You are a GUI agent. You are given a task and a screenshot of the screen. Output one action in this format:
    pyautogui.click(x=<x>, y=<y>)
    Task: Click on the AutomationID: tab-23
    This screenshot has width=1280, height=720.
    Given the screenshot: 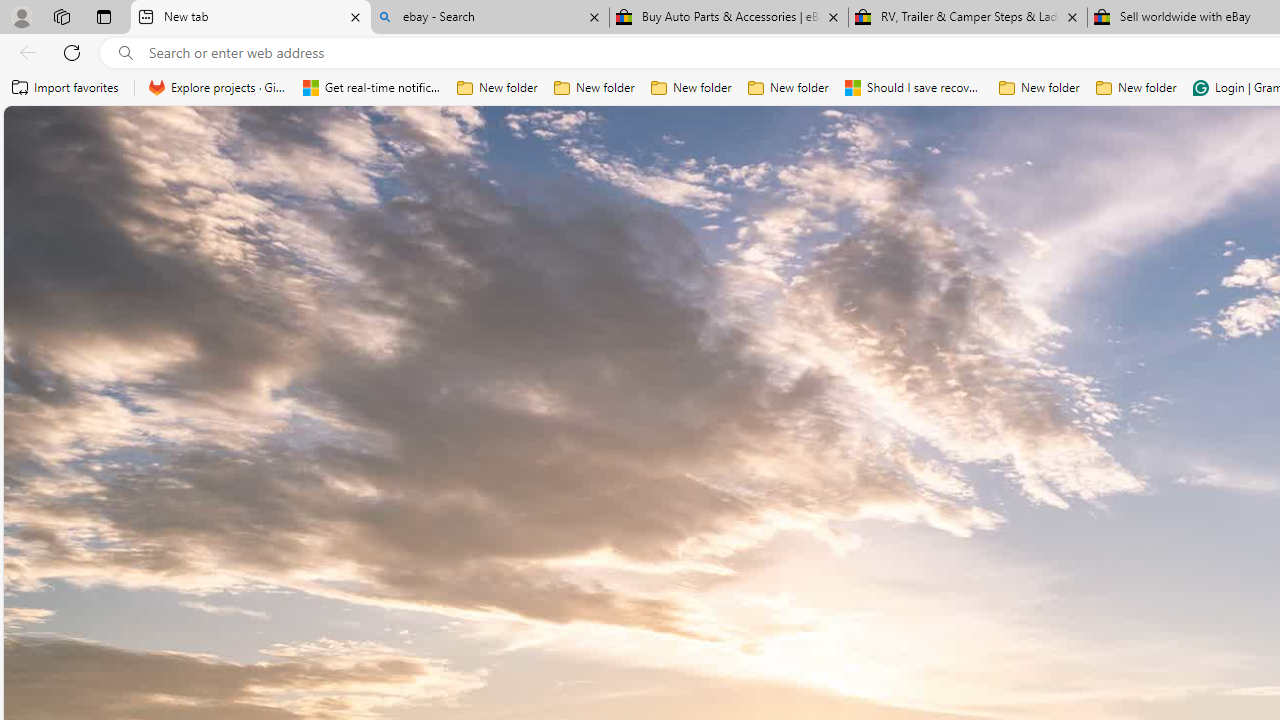 What is the action you would take?
    pyautogui.click(x=814, y=576)
    